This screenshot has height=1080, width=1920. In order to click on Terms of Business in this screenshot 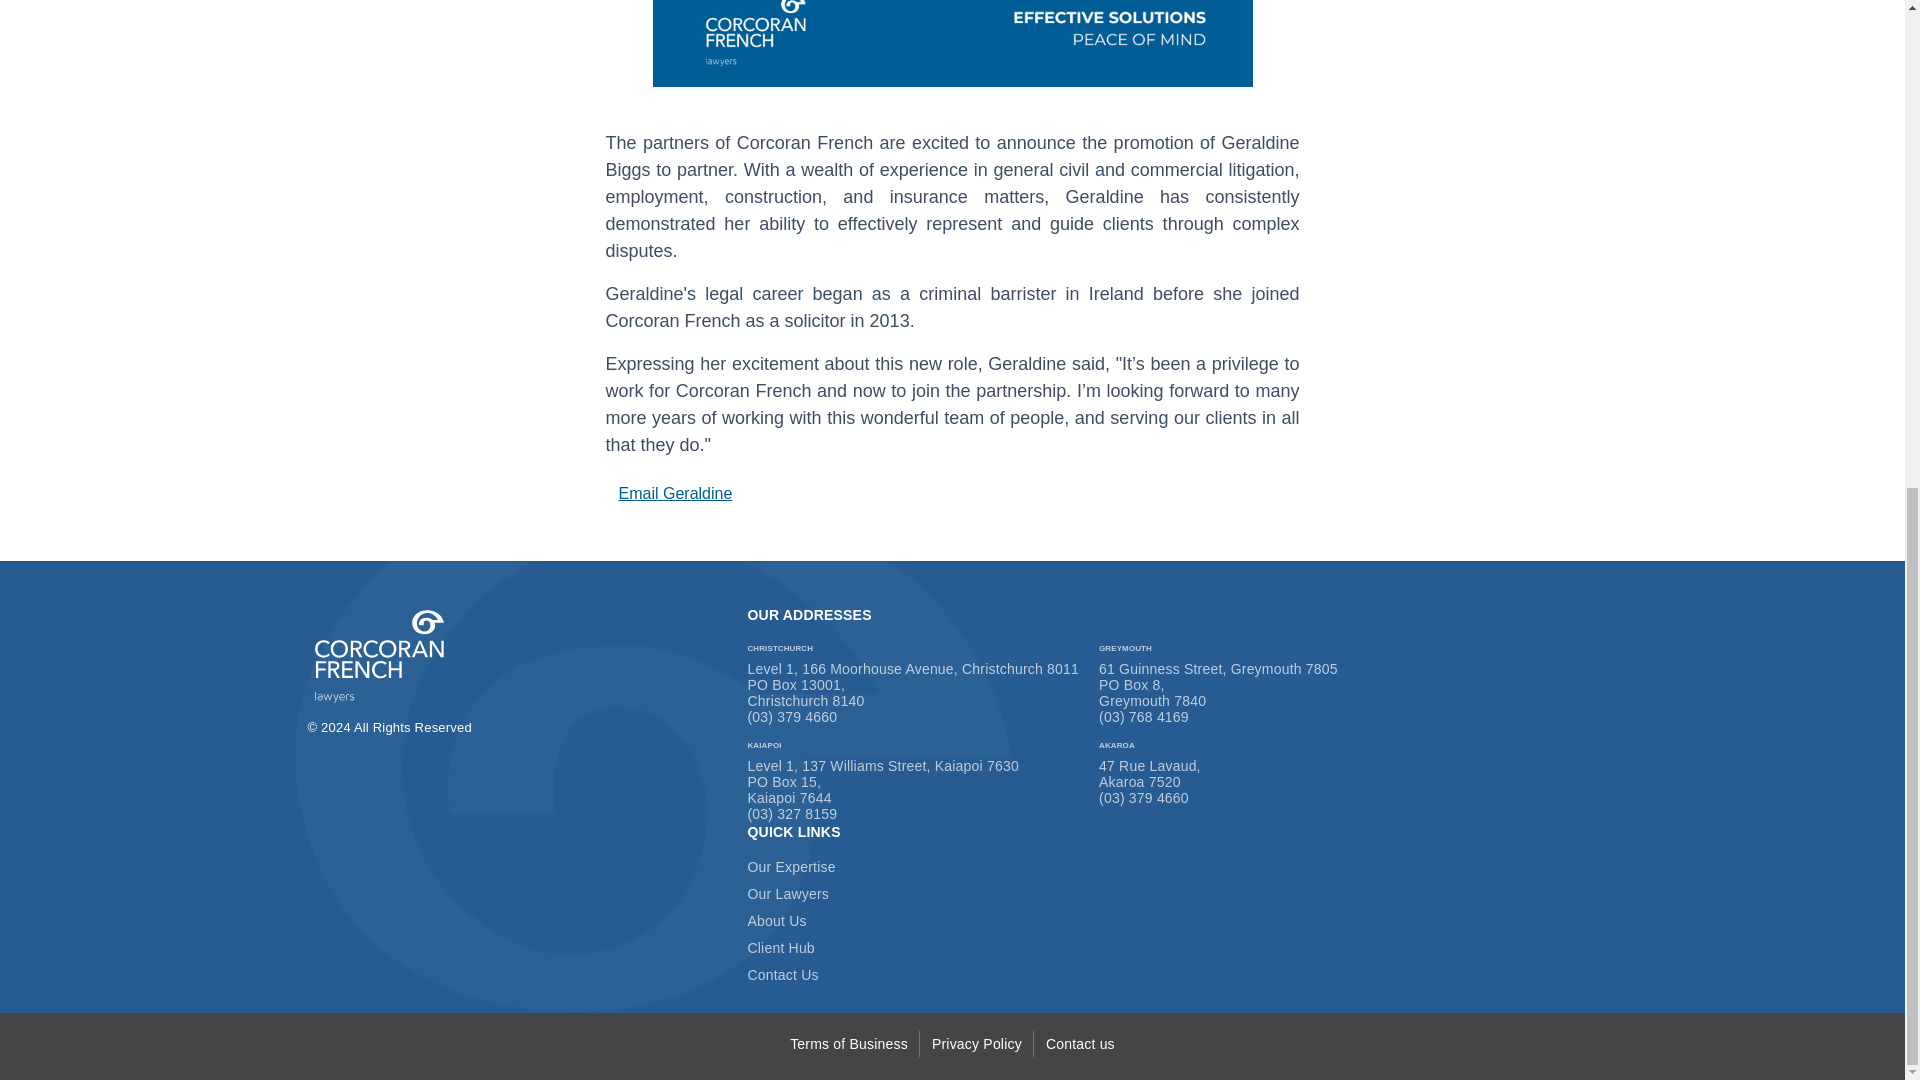, I will do `click(848, 1043)`.